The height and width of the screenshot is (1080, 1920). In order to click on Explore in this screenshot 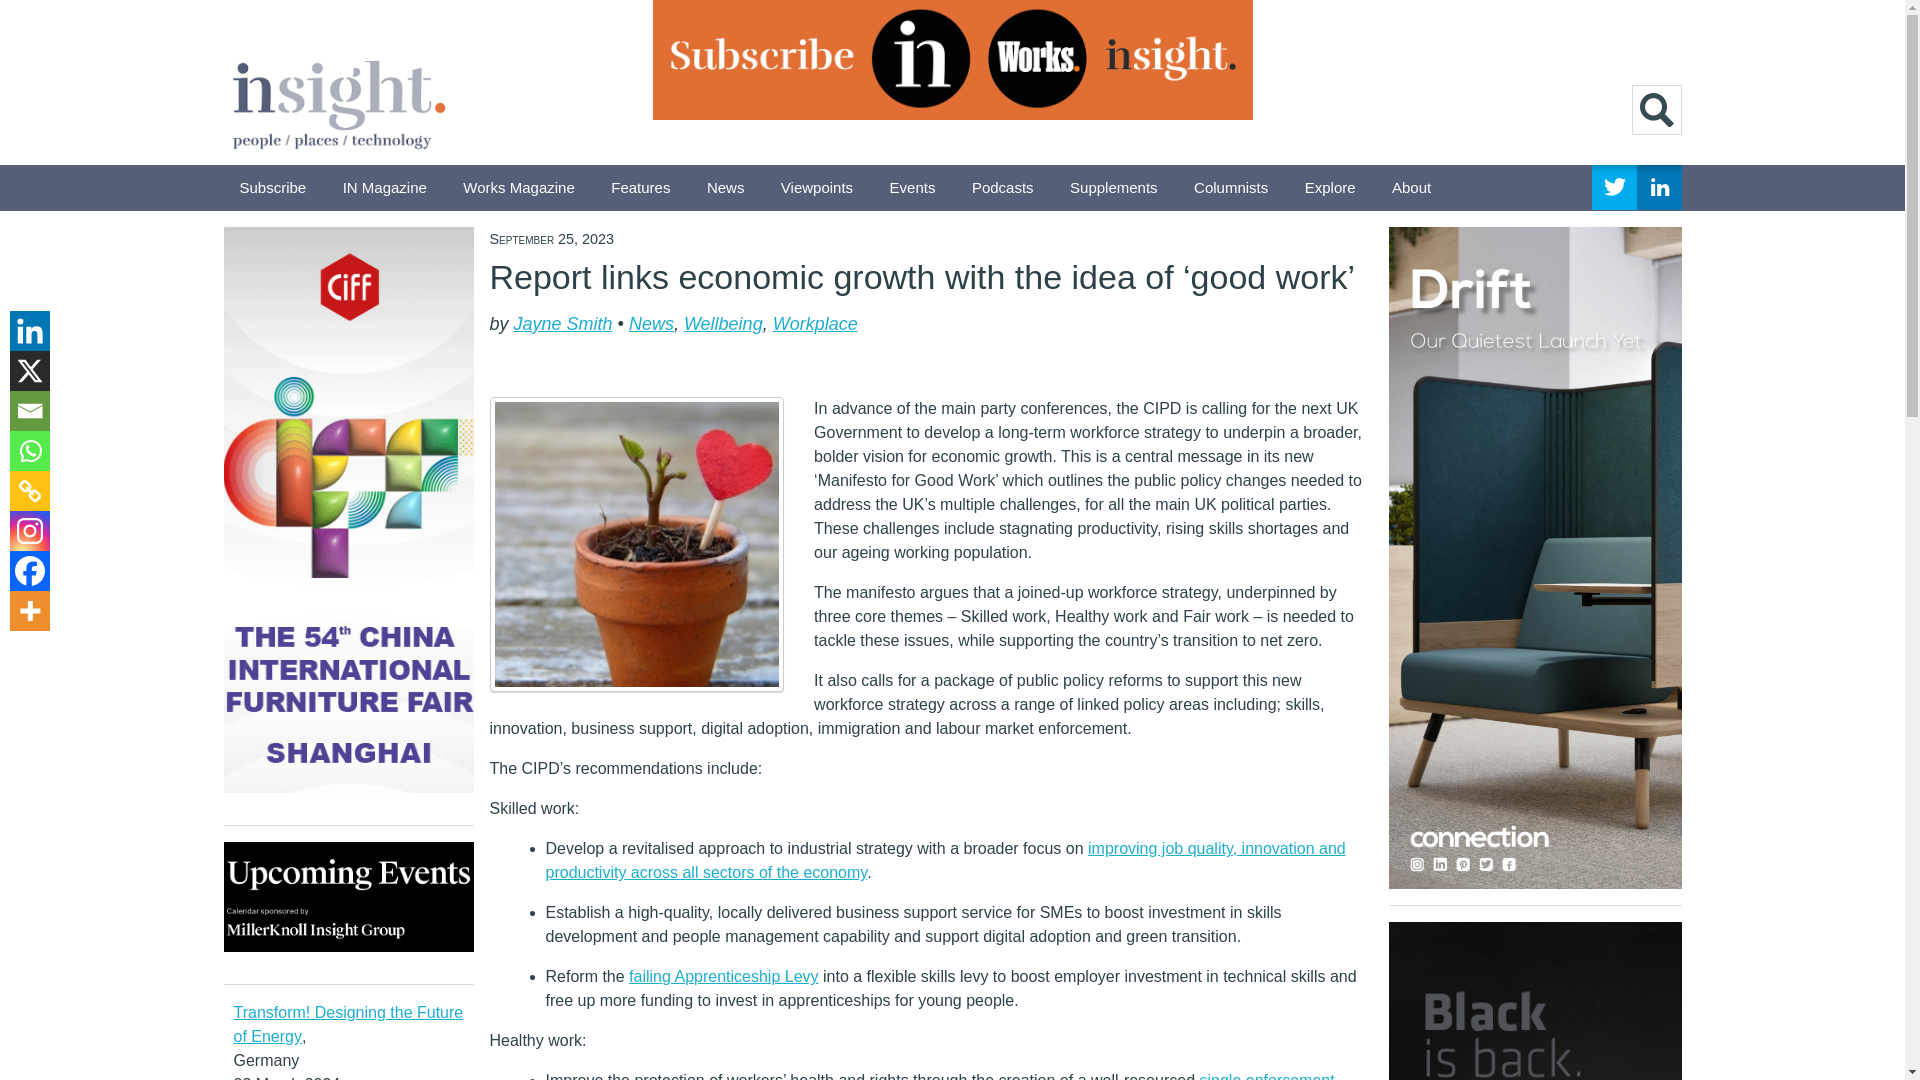, I will do `click(1330, 188)`.